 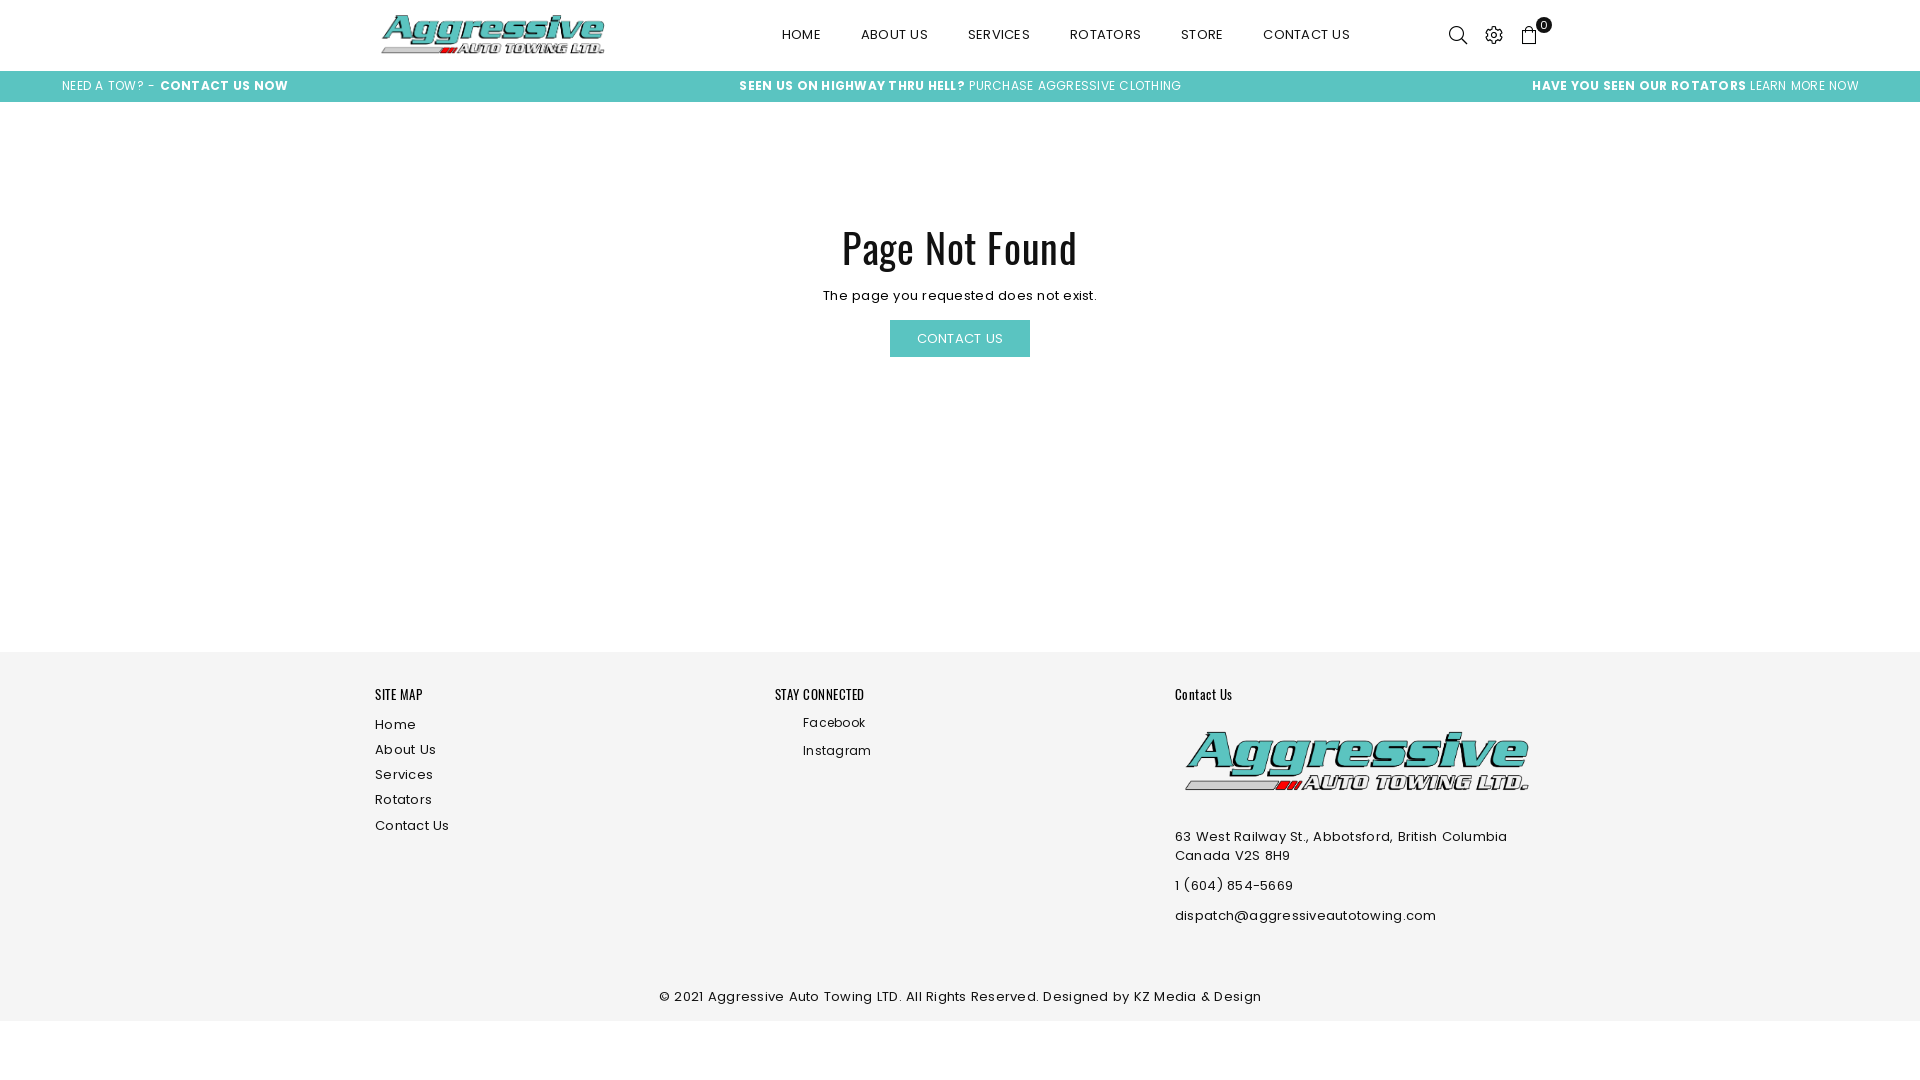 I want to click on Search, so click(x=1458, y=35).